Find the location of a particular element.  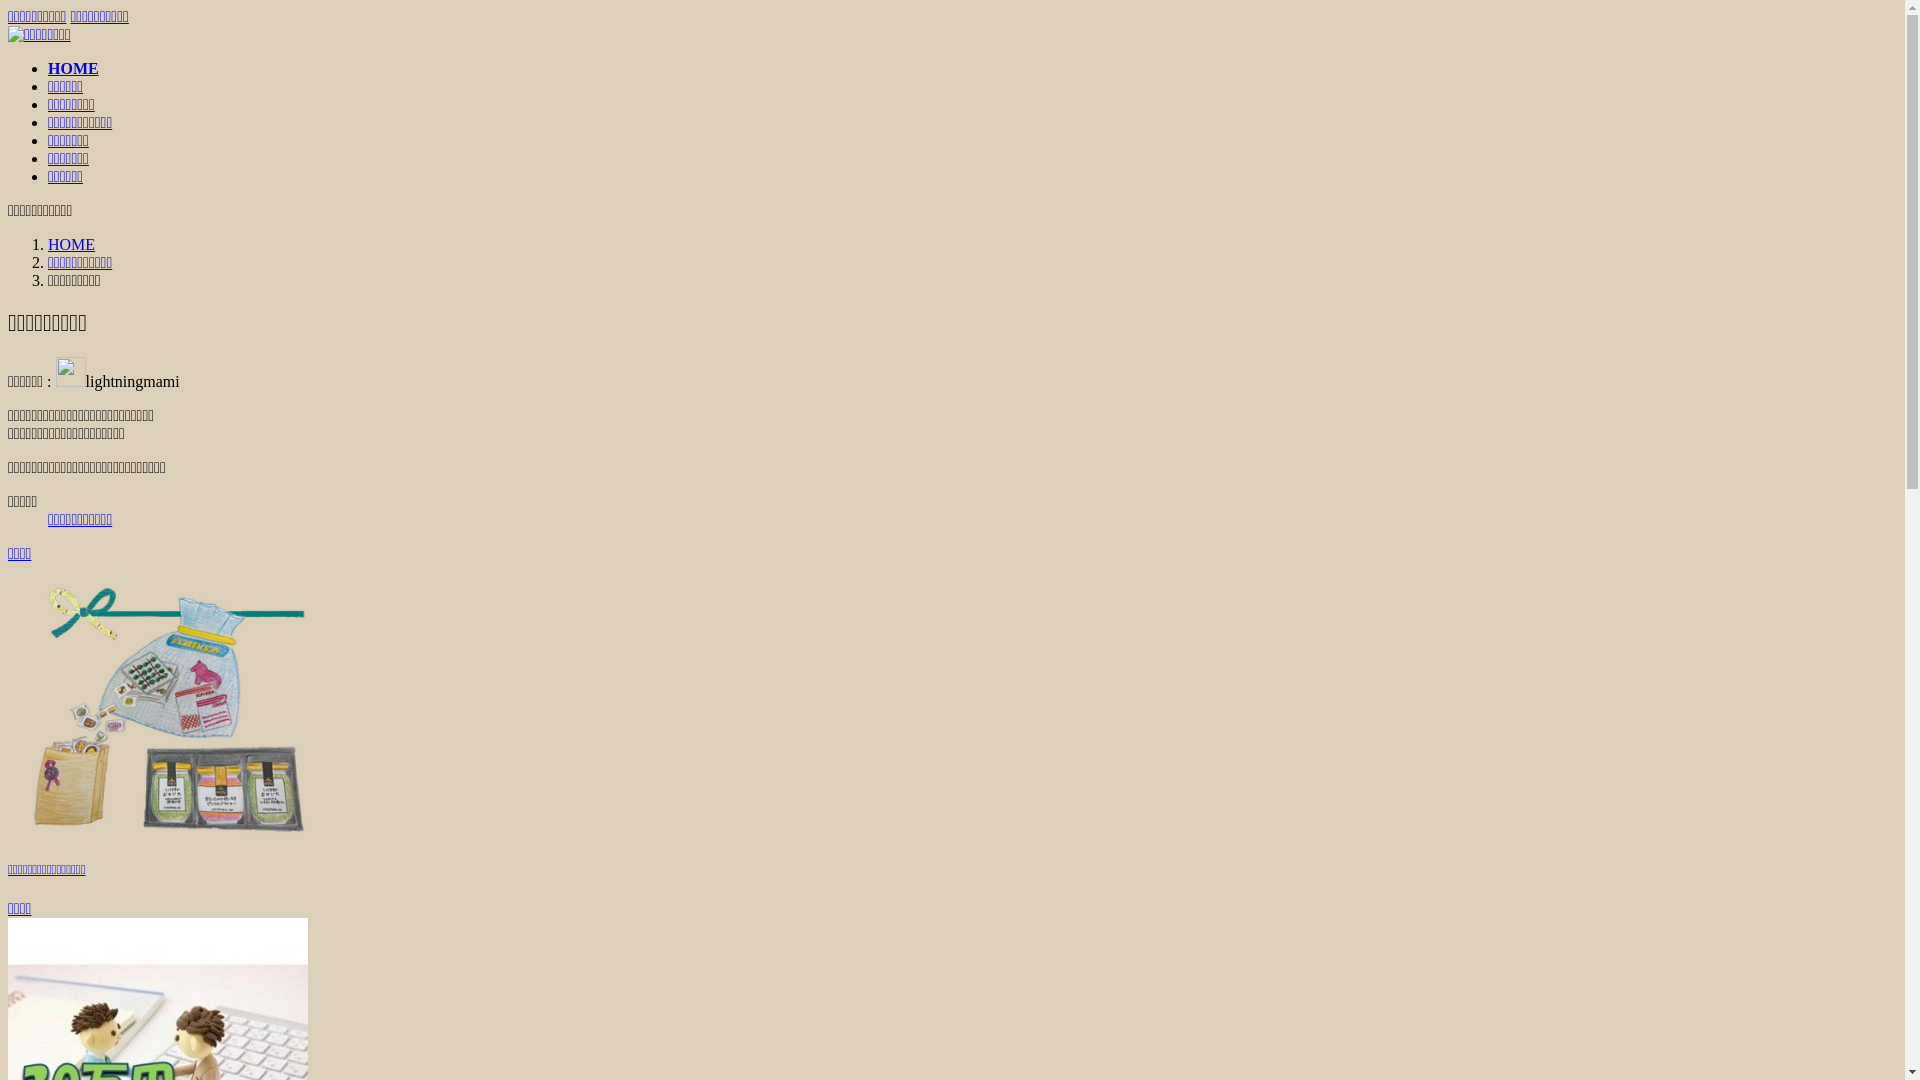

HOME is located at coordinates (74, 68).